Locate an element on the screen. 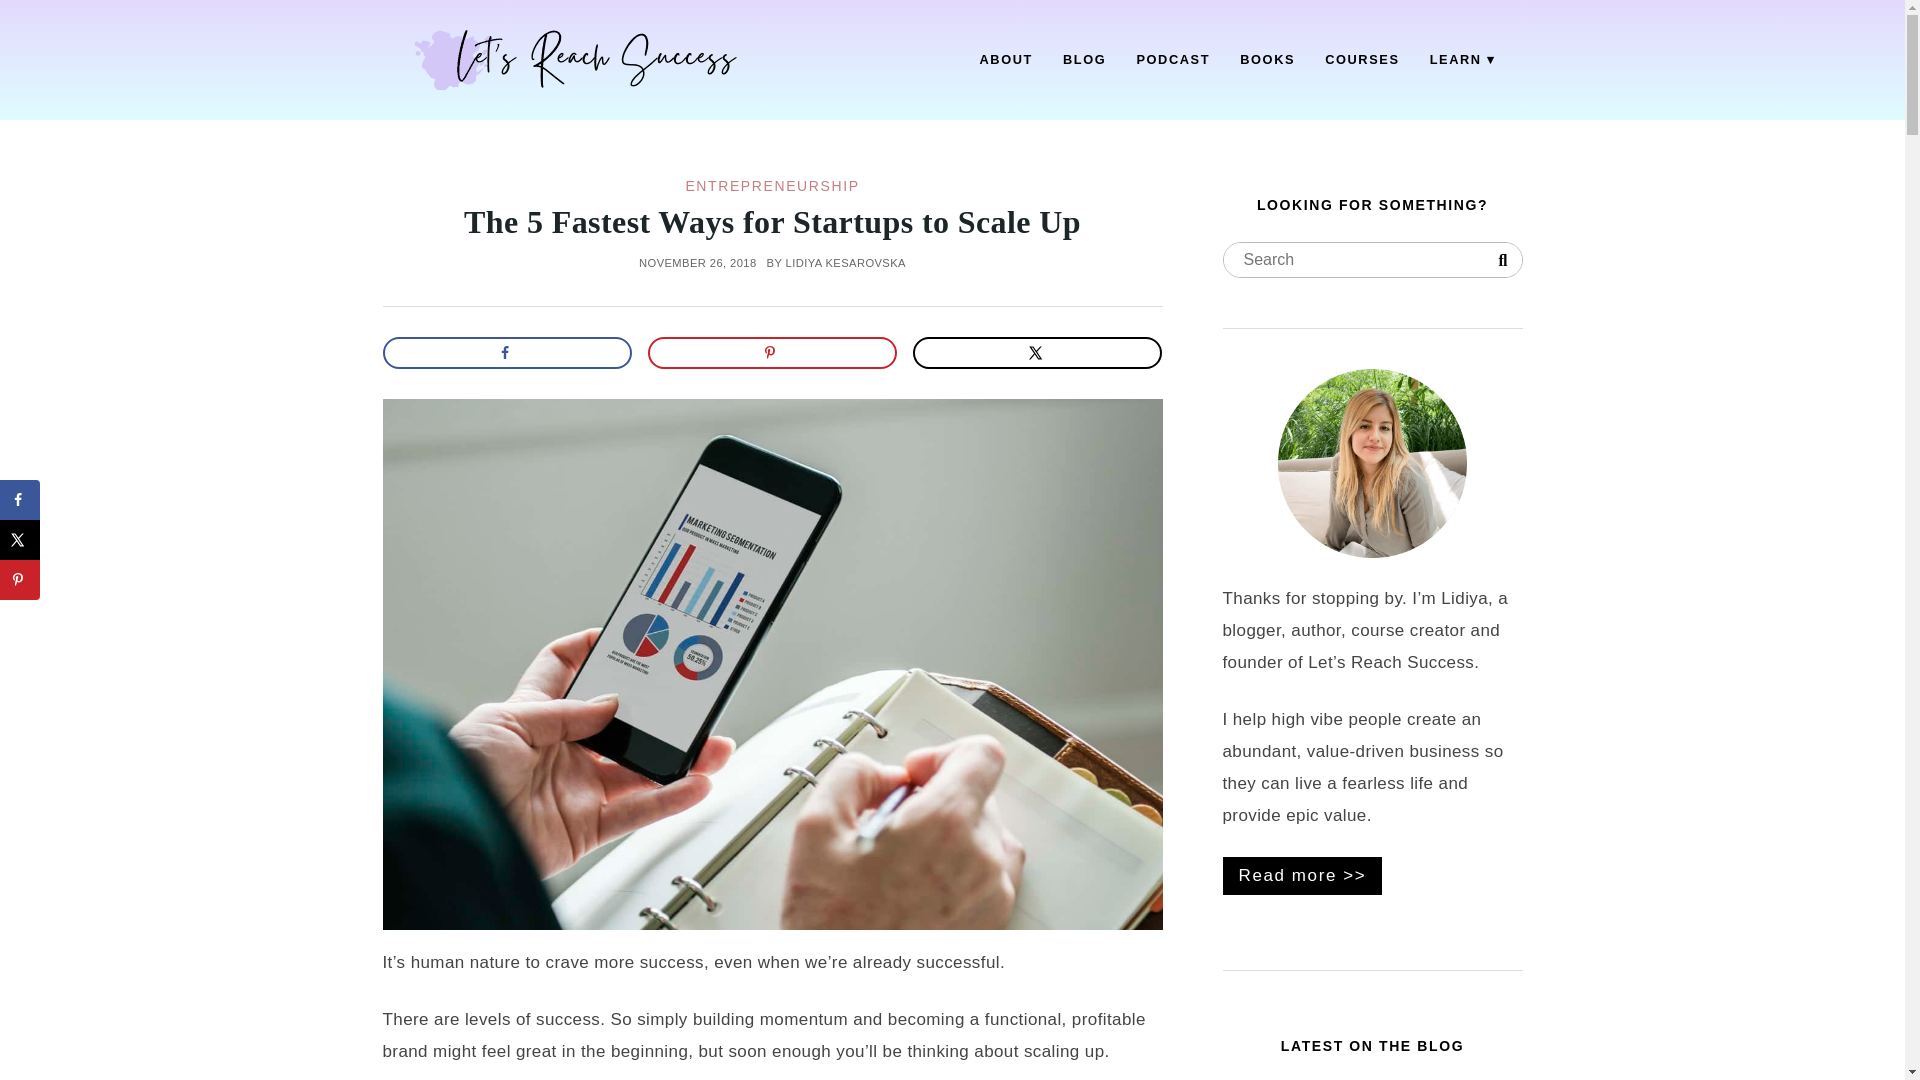 The image size is (1920, 1080). Save to Pinterest is located at coordinates (20, 580).